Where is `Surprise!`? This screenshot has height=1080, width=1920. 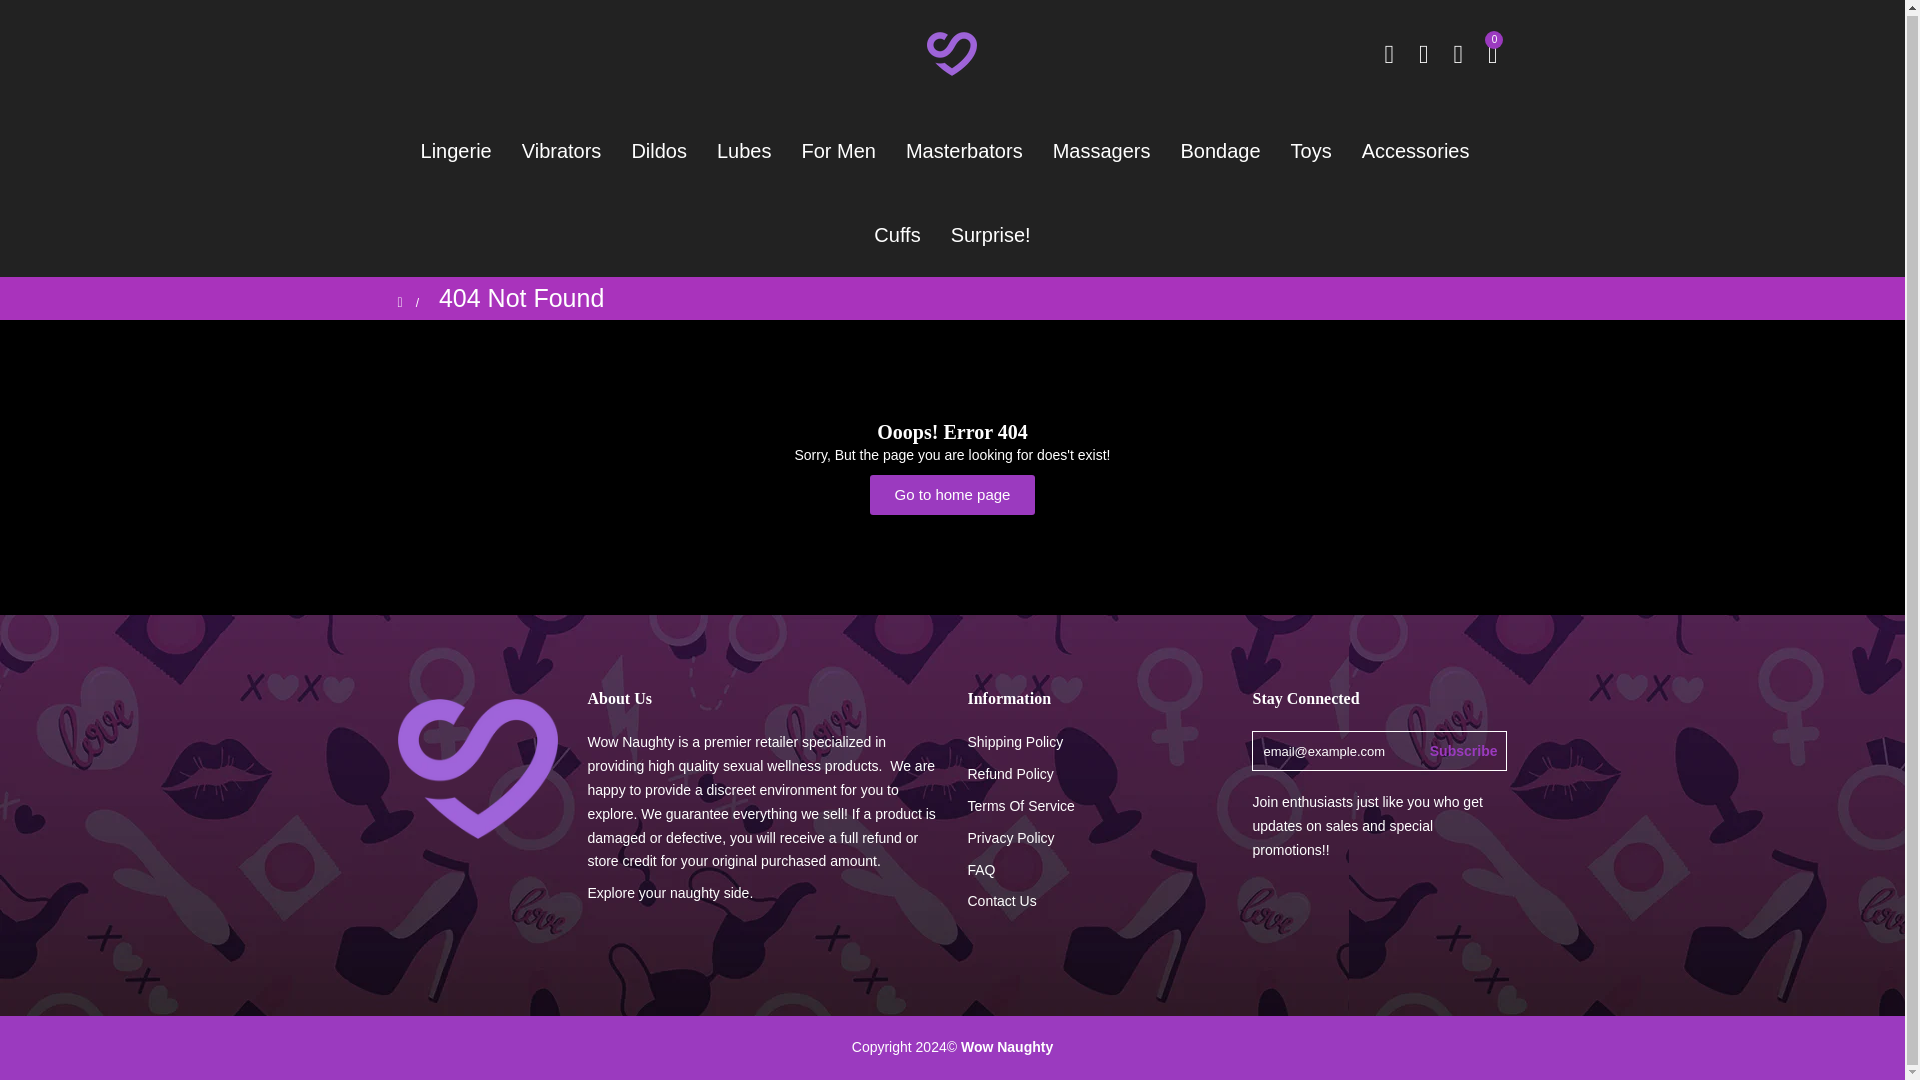
Surprise! is located at coordinates (991, 234).